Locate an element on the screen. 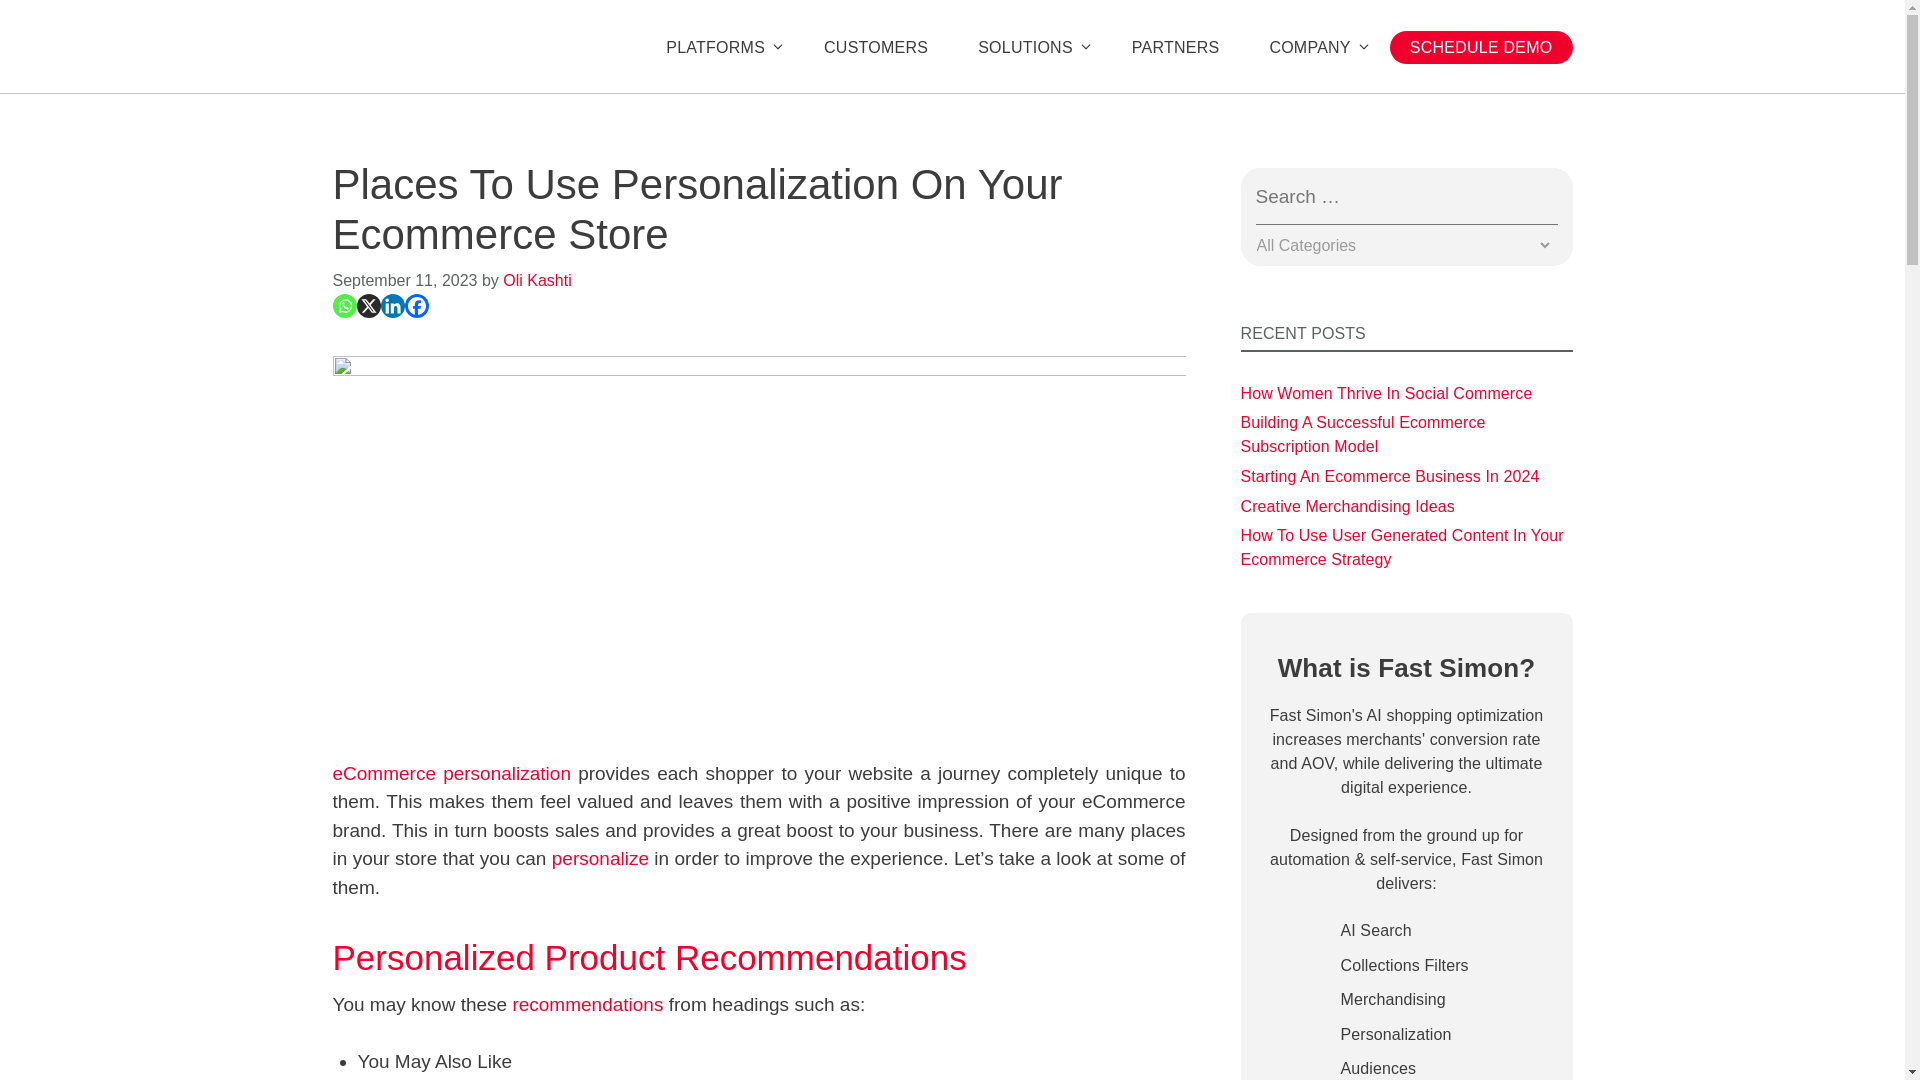 The width and height of the screenshot is (1920, 1080). SOLUTIONS is located at coordinates (1030, 47).